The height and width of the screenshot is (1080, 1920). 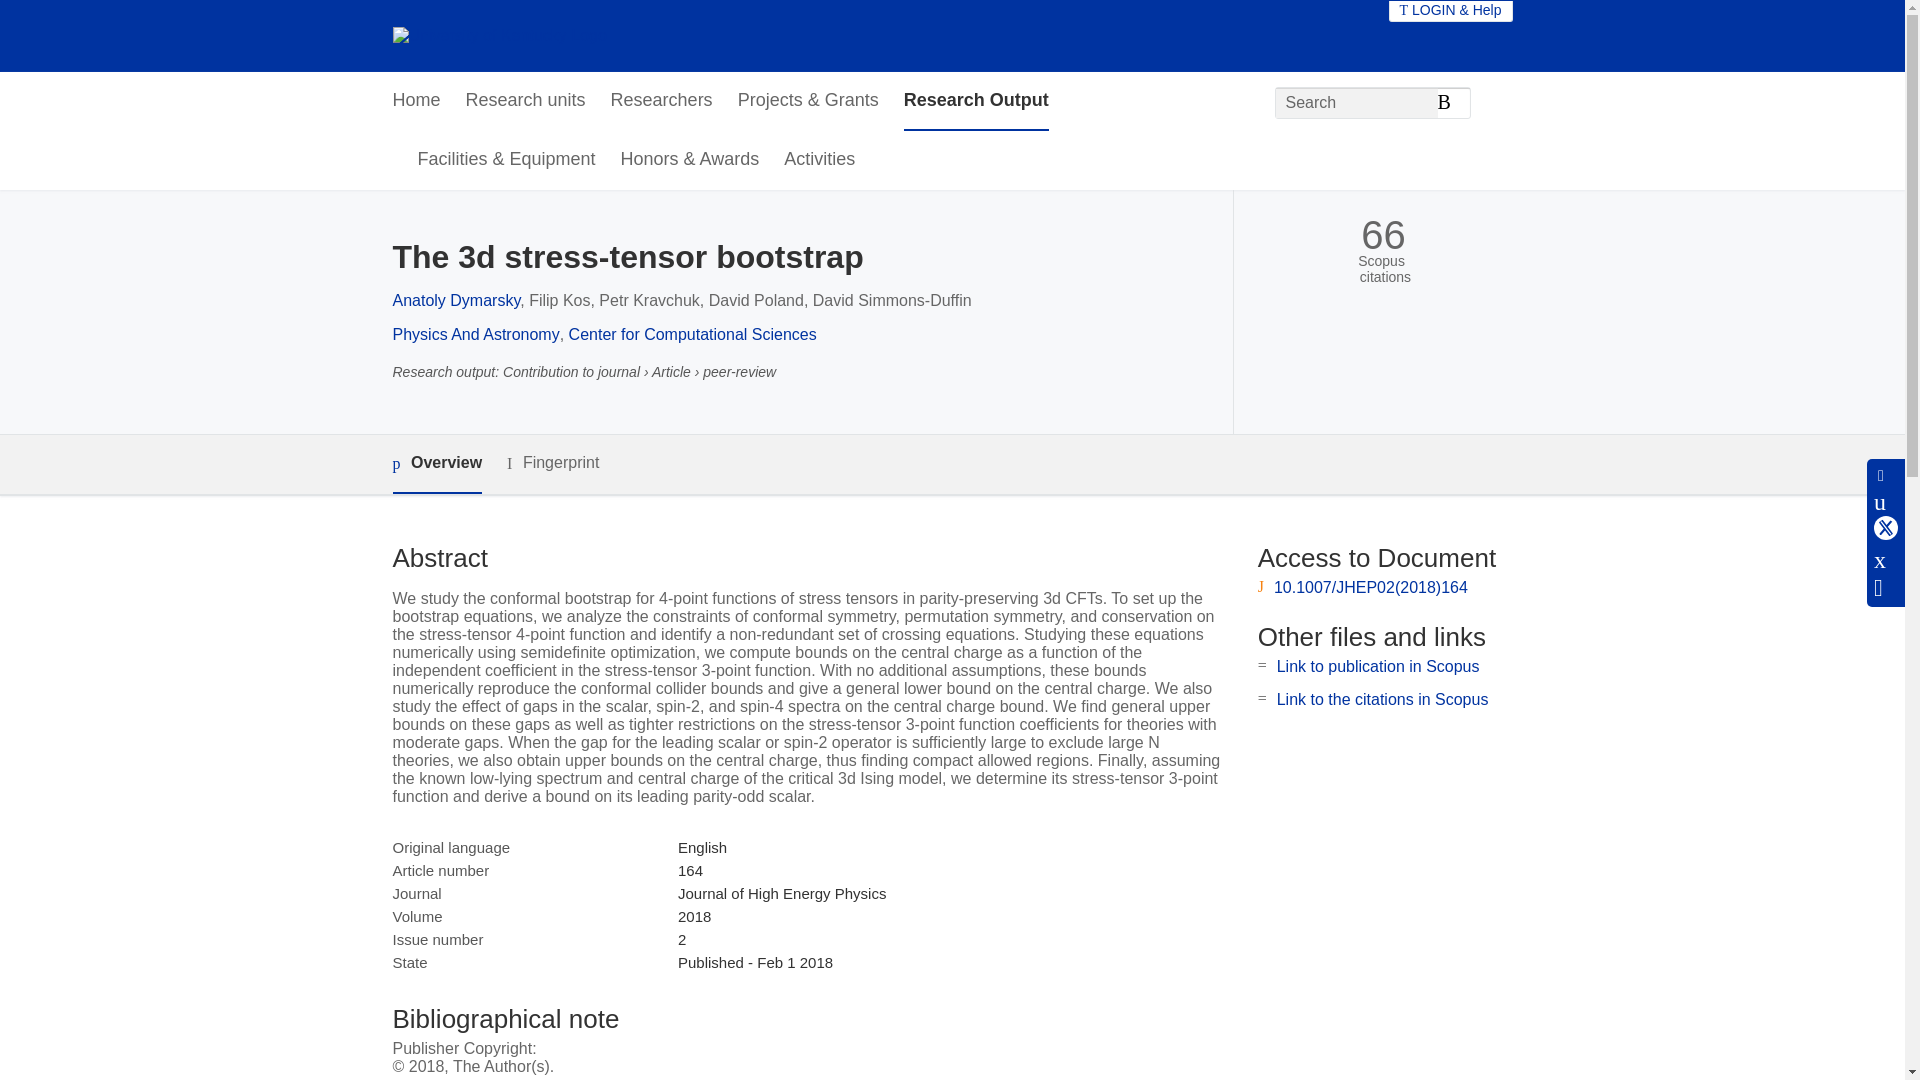 What do you see at coordinates (474, 334) in the screenshot?
I see `Physics And Astronomy` at bounding box center [474, 334].